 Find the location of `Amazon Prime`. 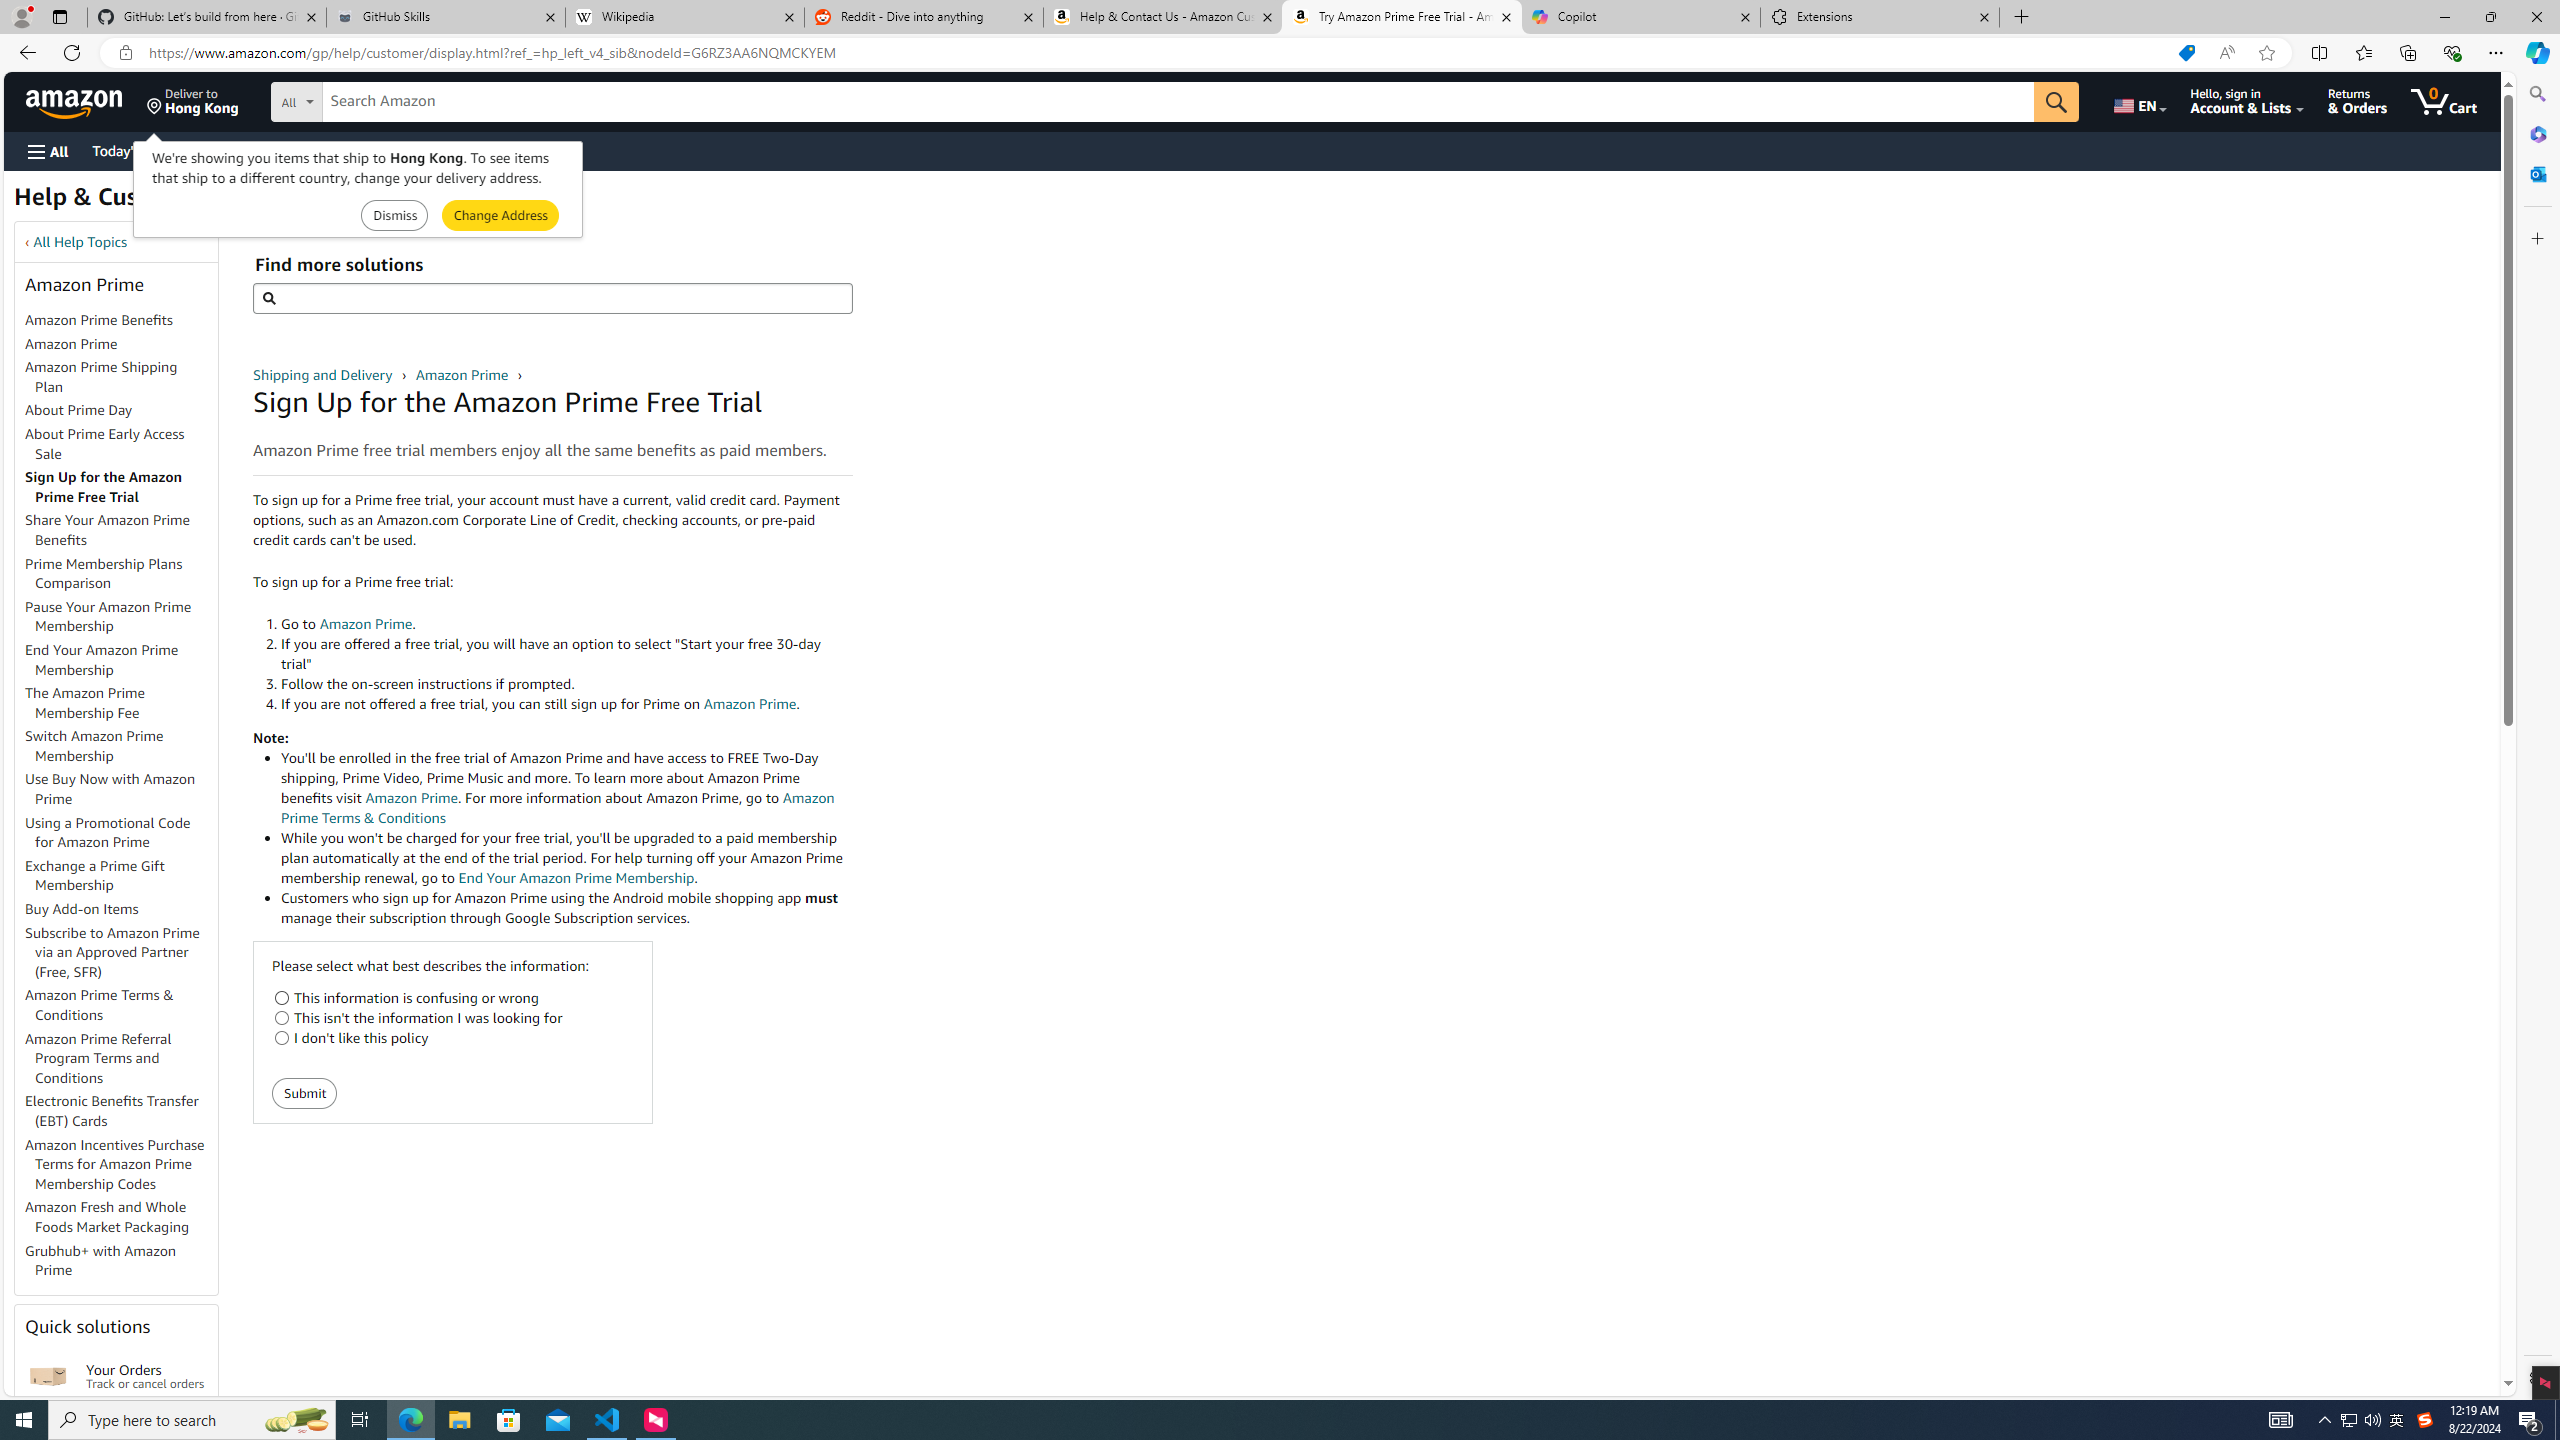

Amazon Prime is located at coordinates (71, 343).